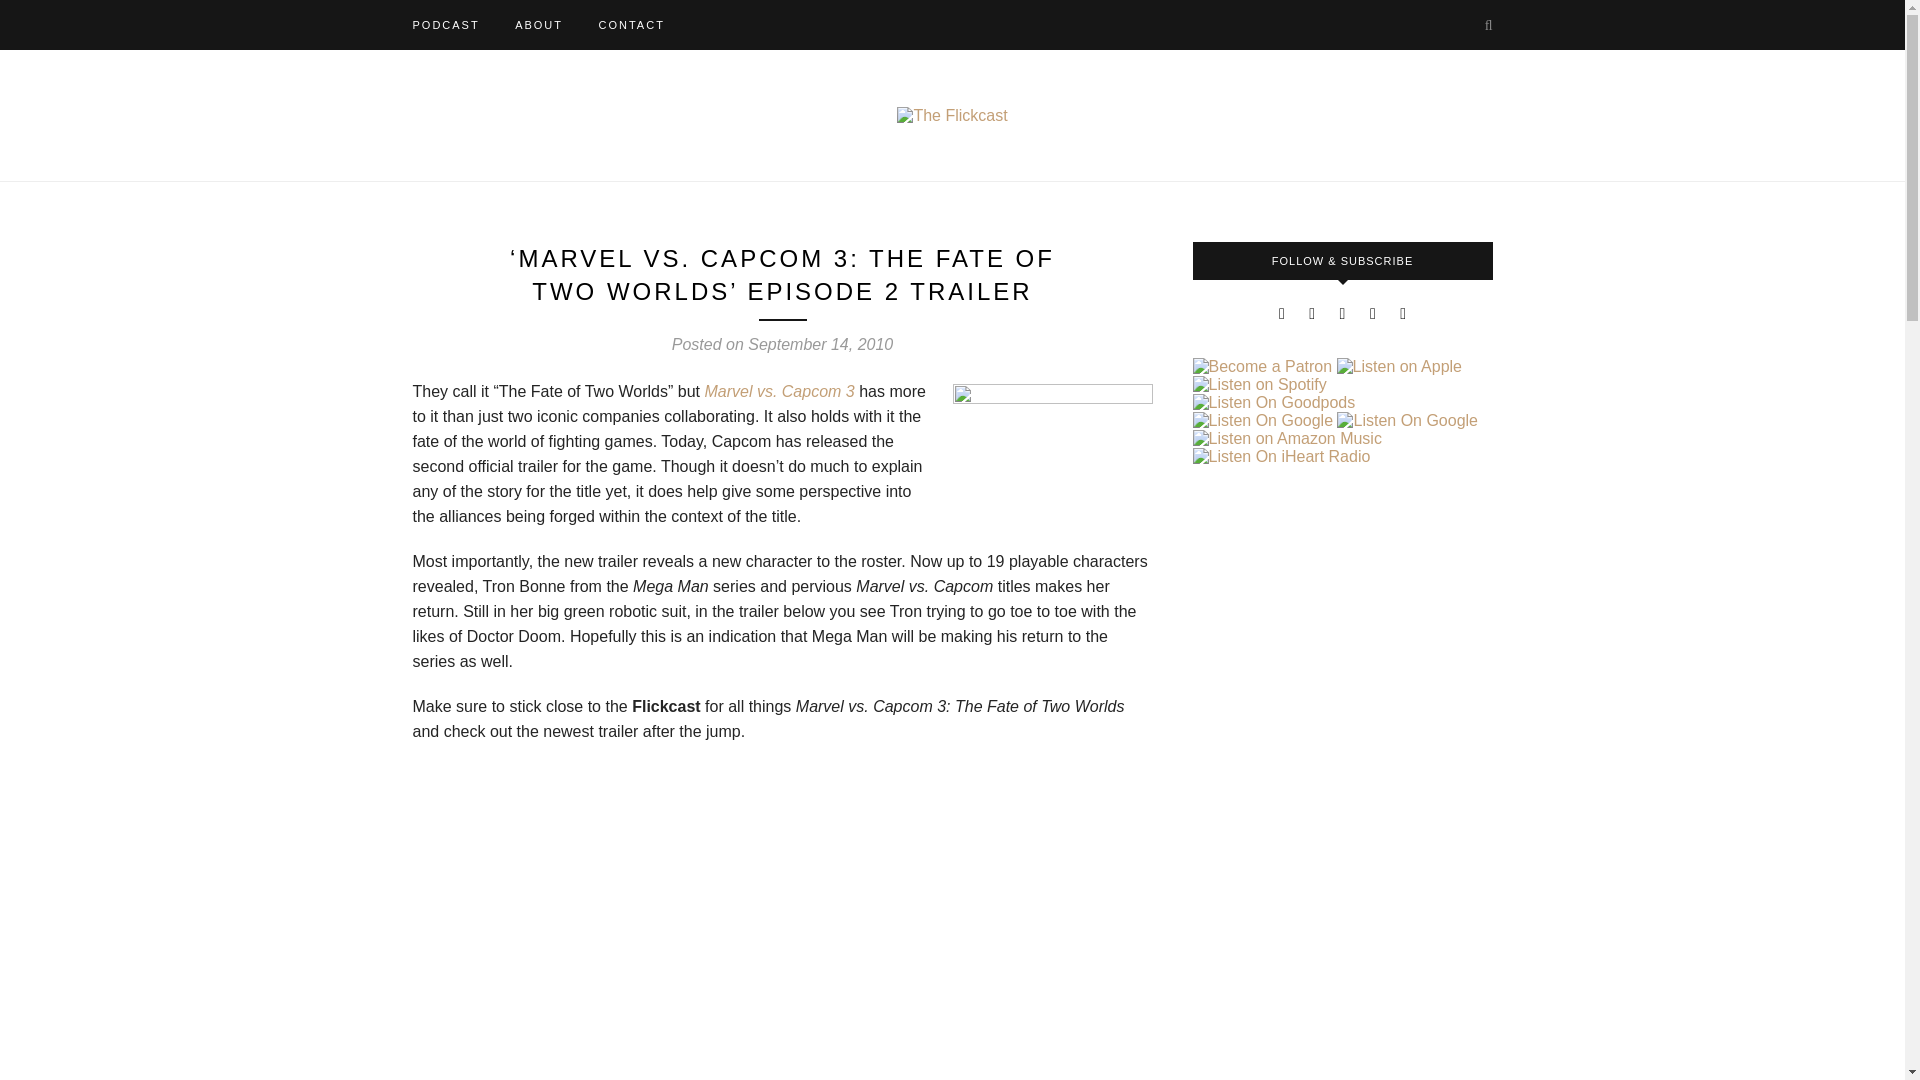 The width and height of the screenshot is (1920, 1080). Describe the element at coordinates (1052, 452) in the screenshot. I see `Marvel vs Capcom 3 Logo` at that location.